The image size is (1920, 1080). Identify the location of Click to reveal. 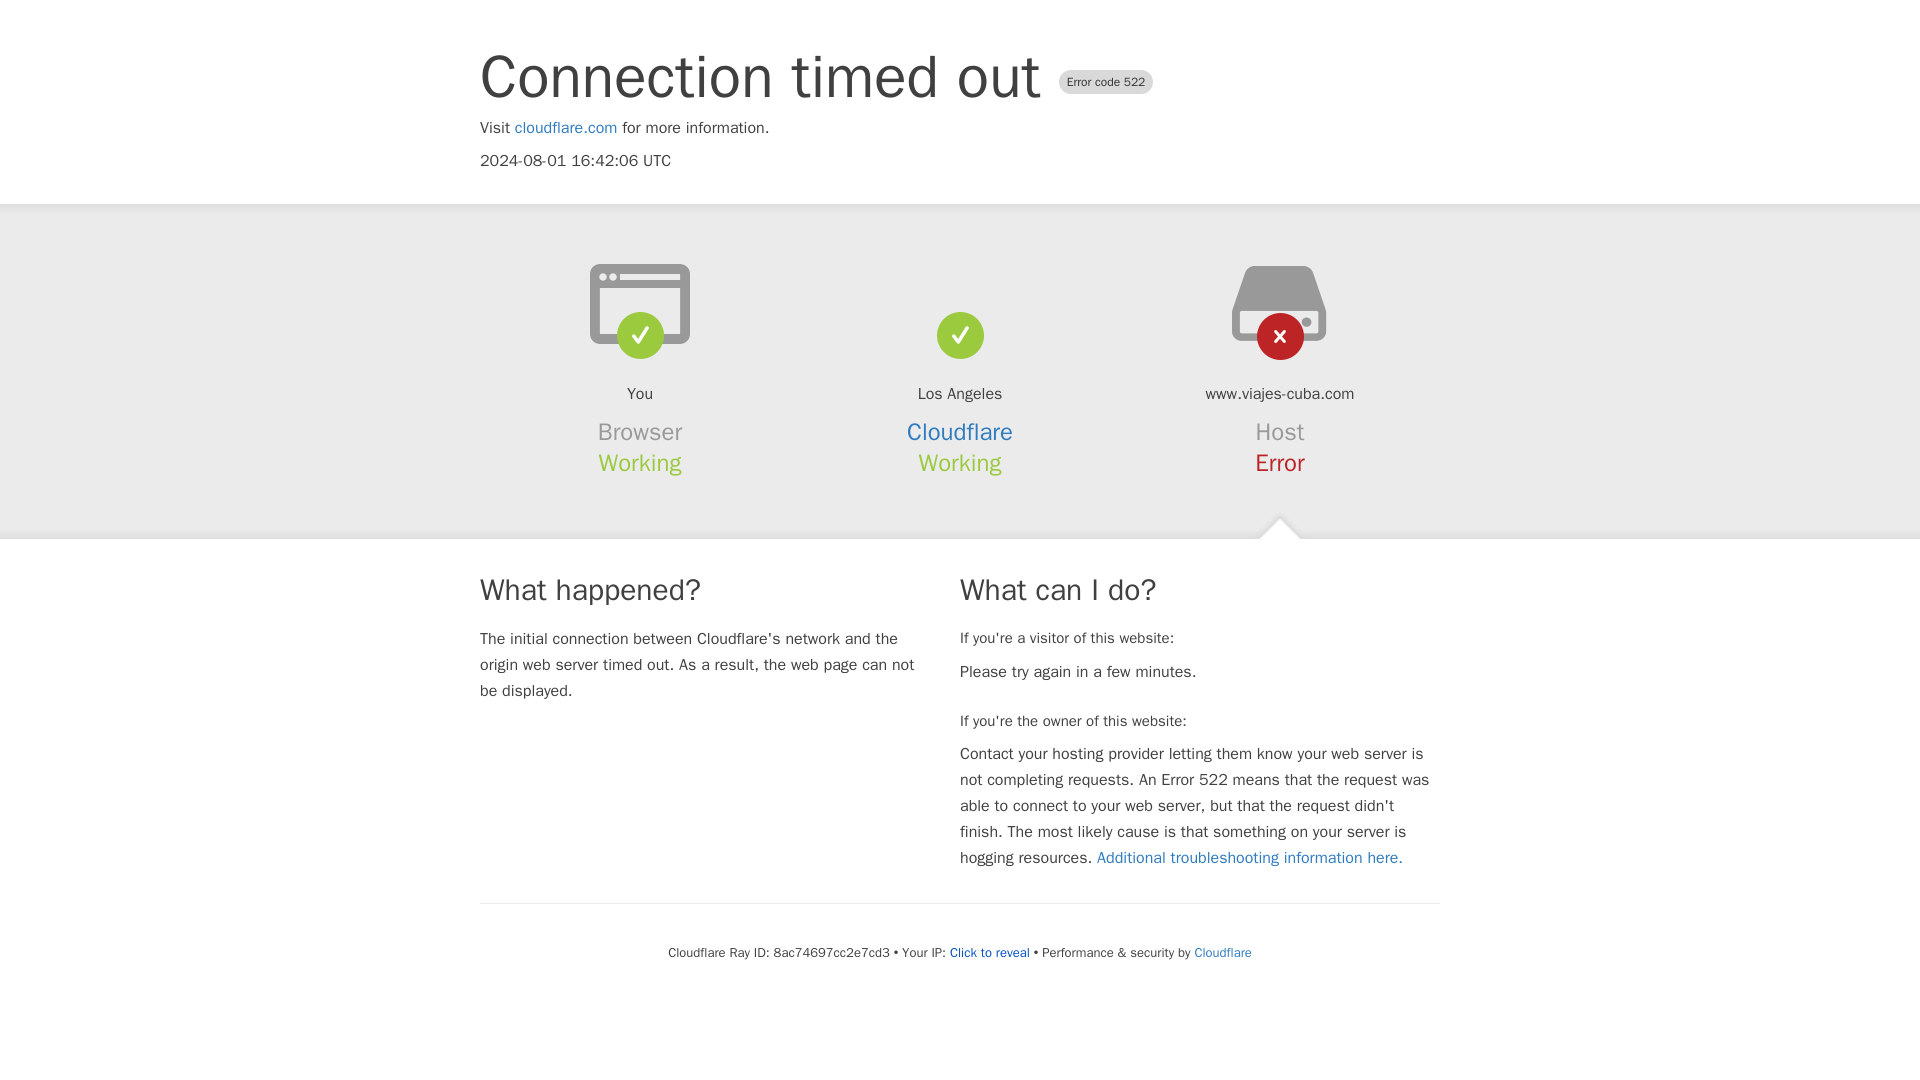
(990, 952).